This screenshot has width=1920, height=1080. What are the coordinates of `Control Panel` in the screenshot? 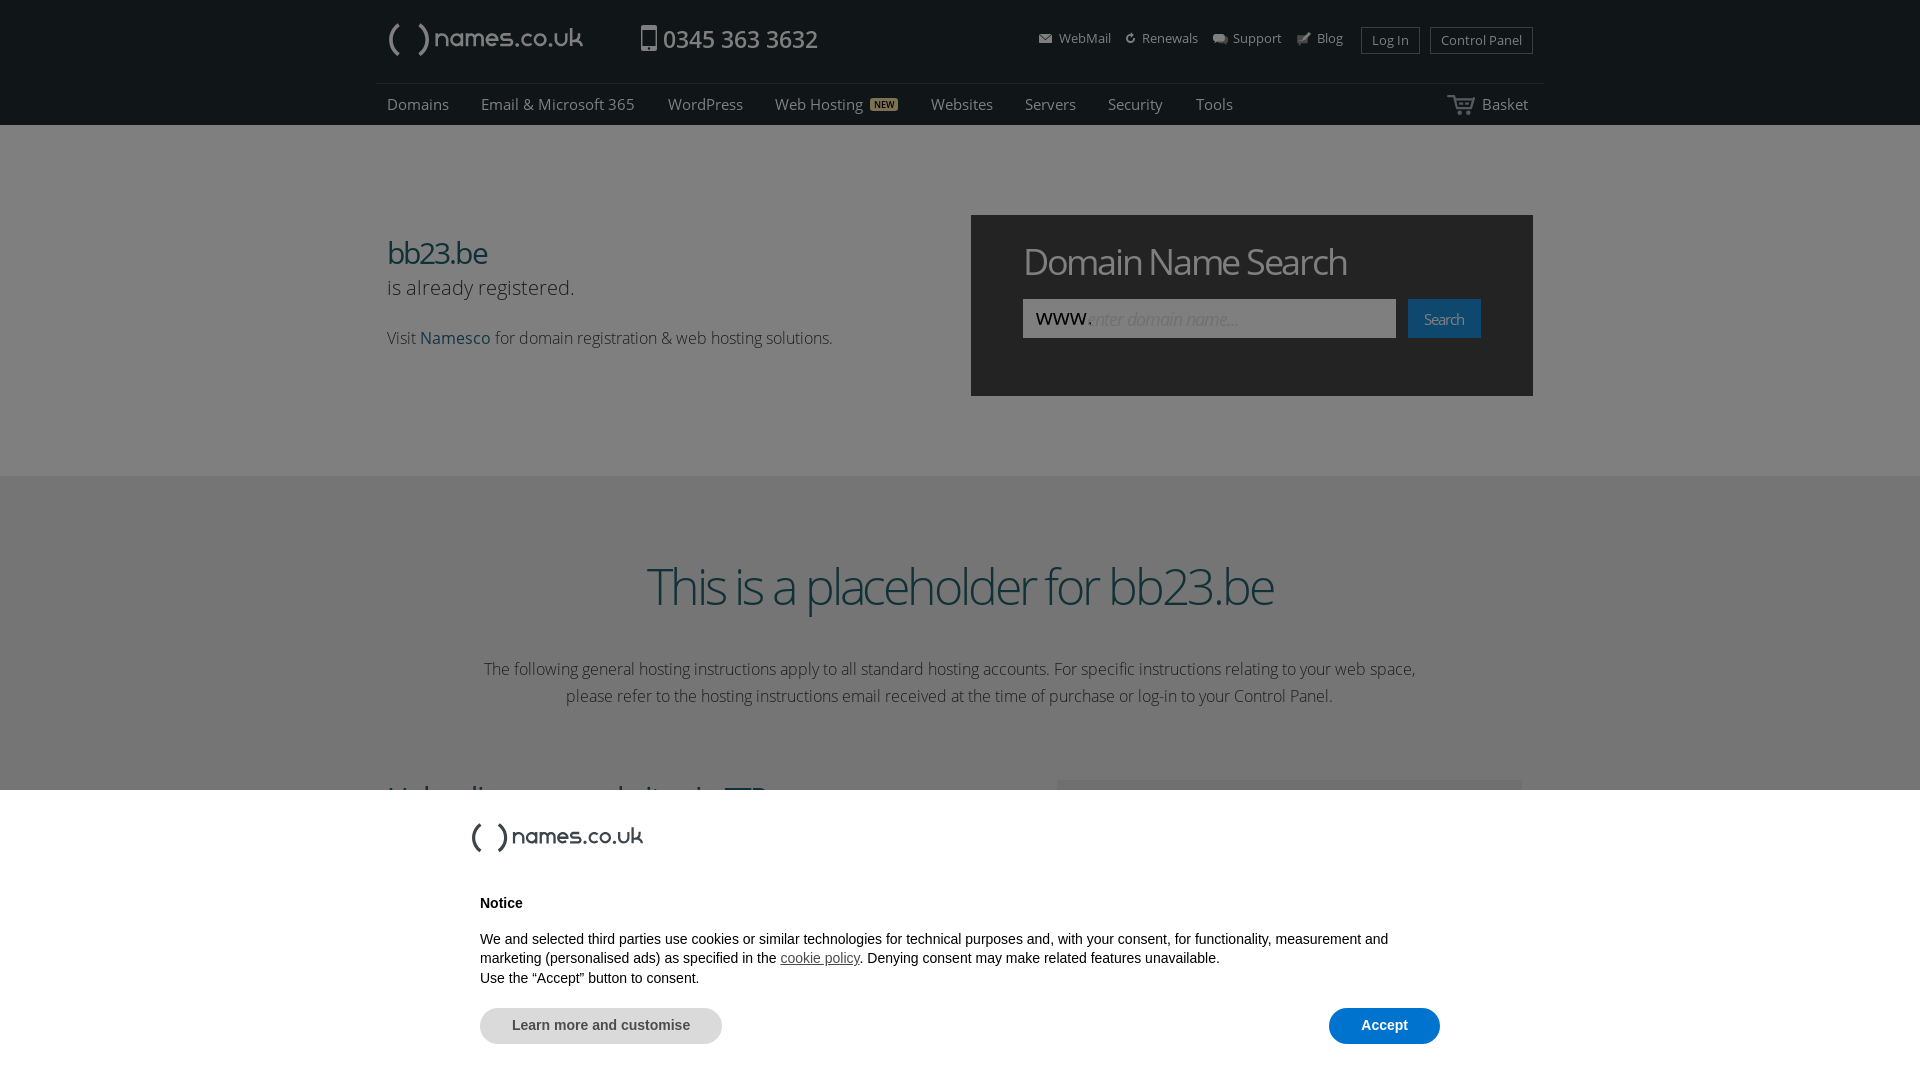 It's located at (1482, 40).